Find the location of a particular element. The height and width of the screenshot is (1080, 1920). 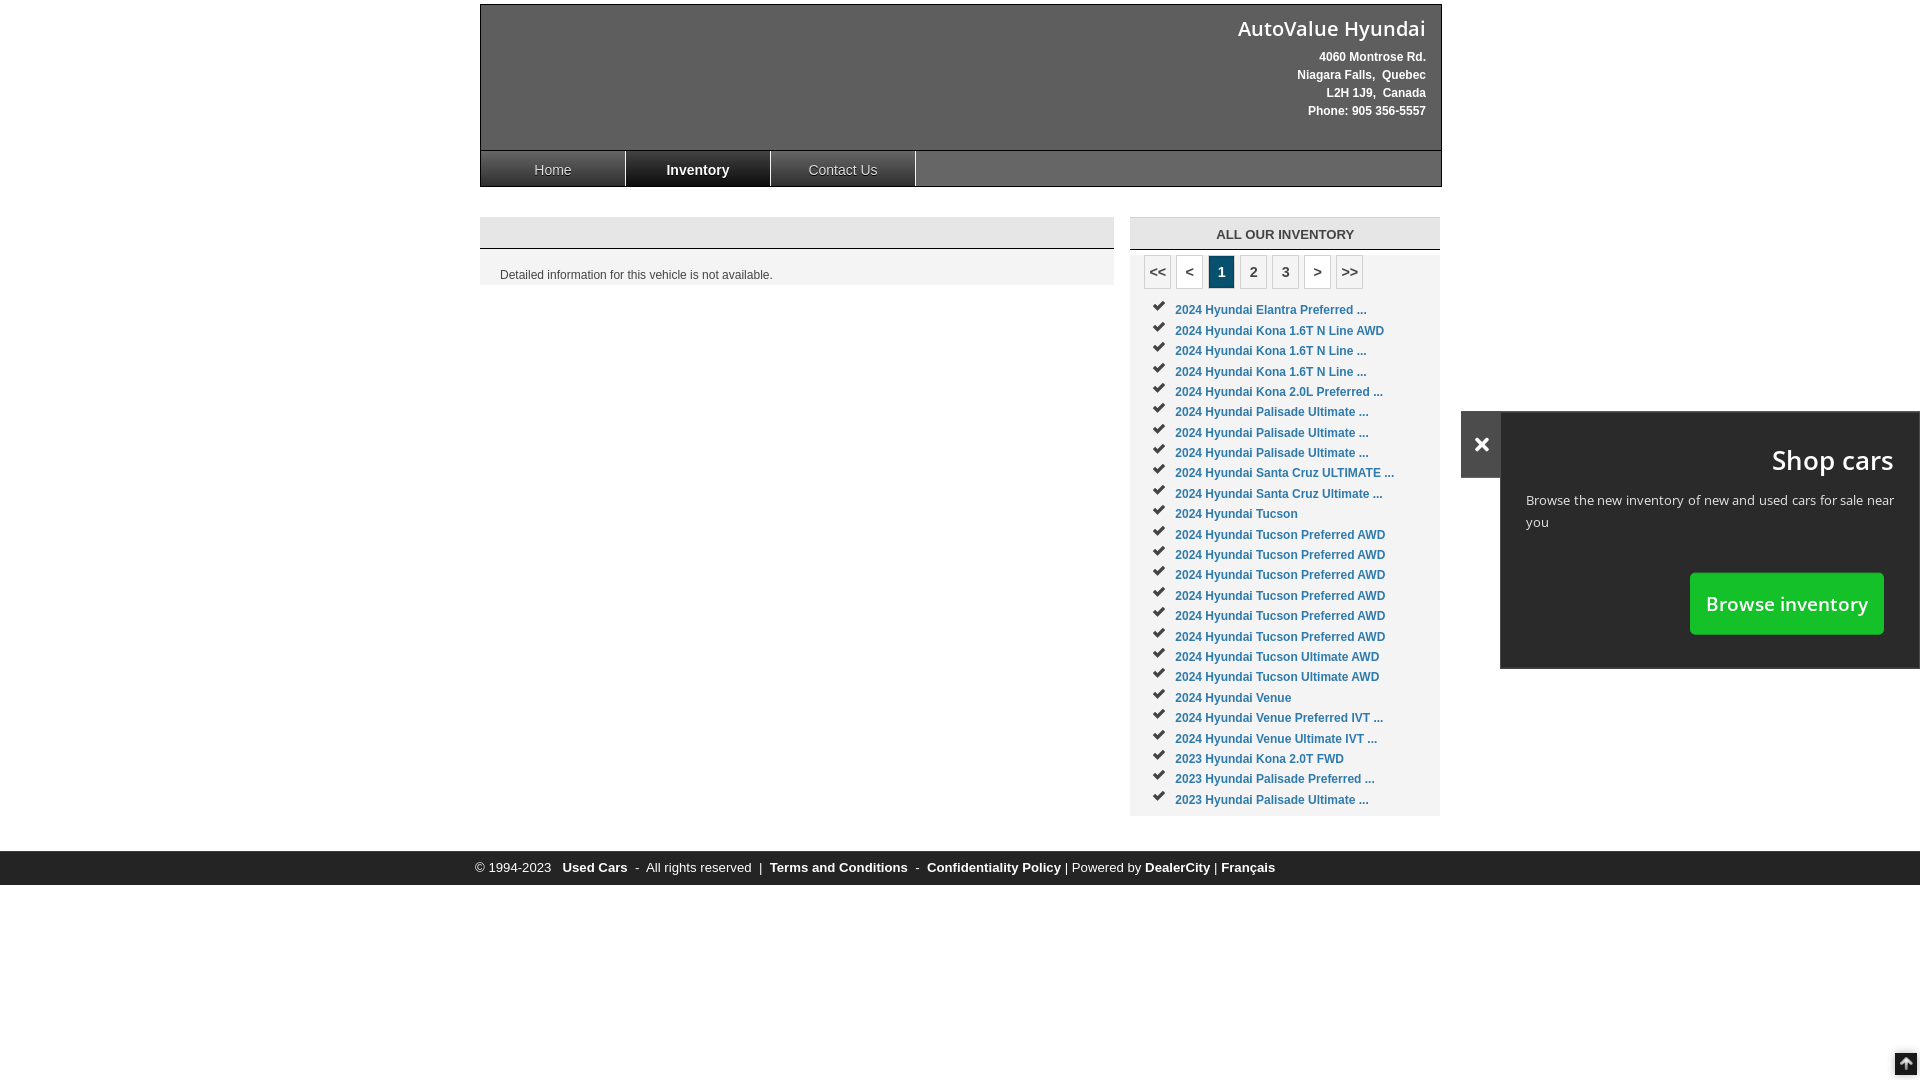

2023 Hyundai Palisade Preferred ... is located at coordinates (1274, 779).